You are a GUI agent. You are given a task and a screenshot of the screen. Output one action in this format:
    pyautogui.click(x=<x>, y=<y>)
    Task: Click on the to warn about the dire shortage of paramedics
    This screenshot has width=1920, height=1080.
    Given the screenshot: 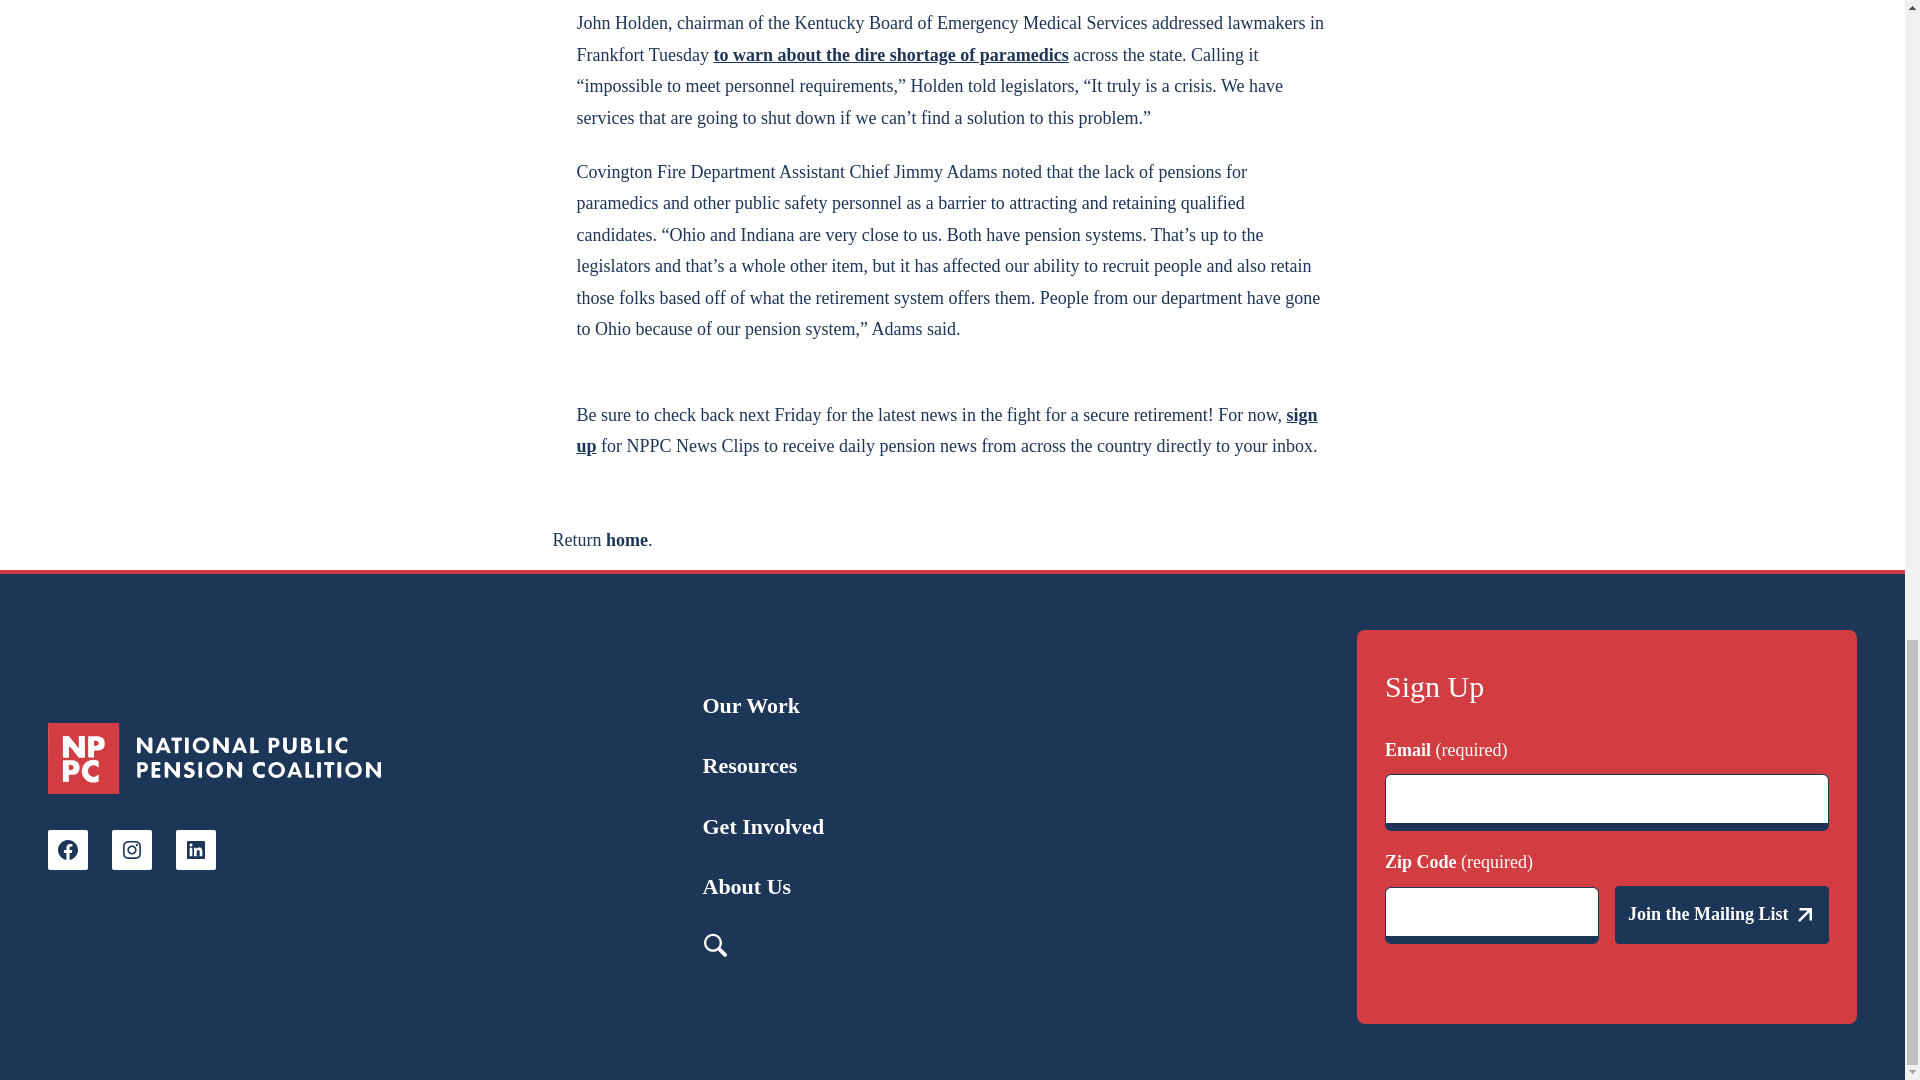 What is the action you would take?
    pyautogui.click(x=892, y=54)
    